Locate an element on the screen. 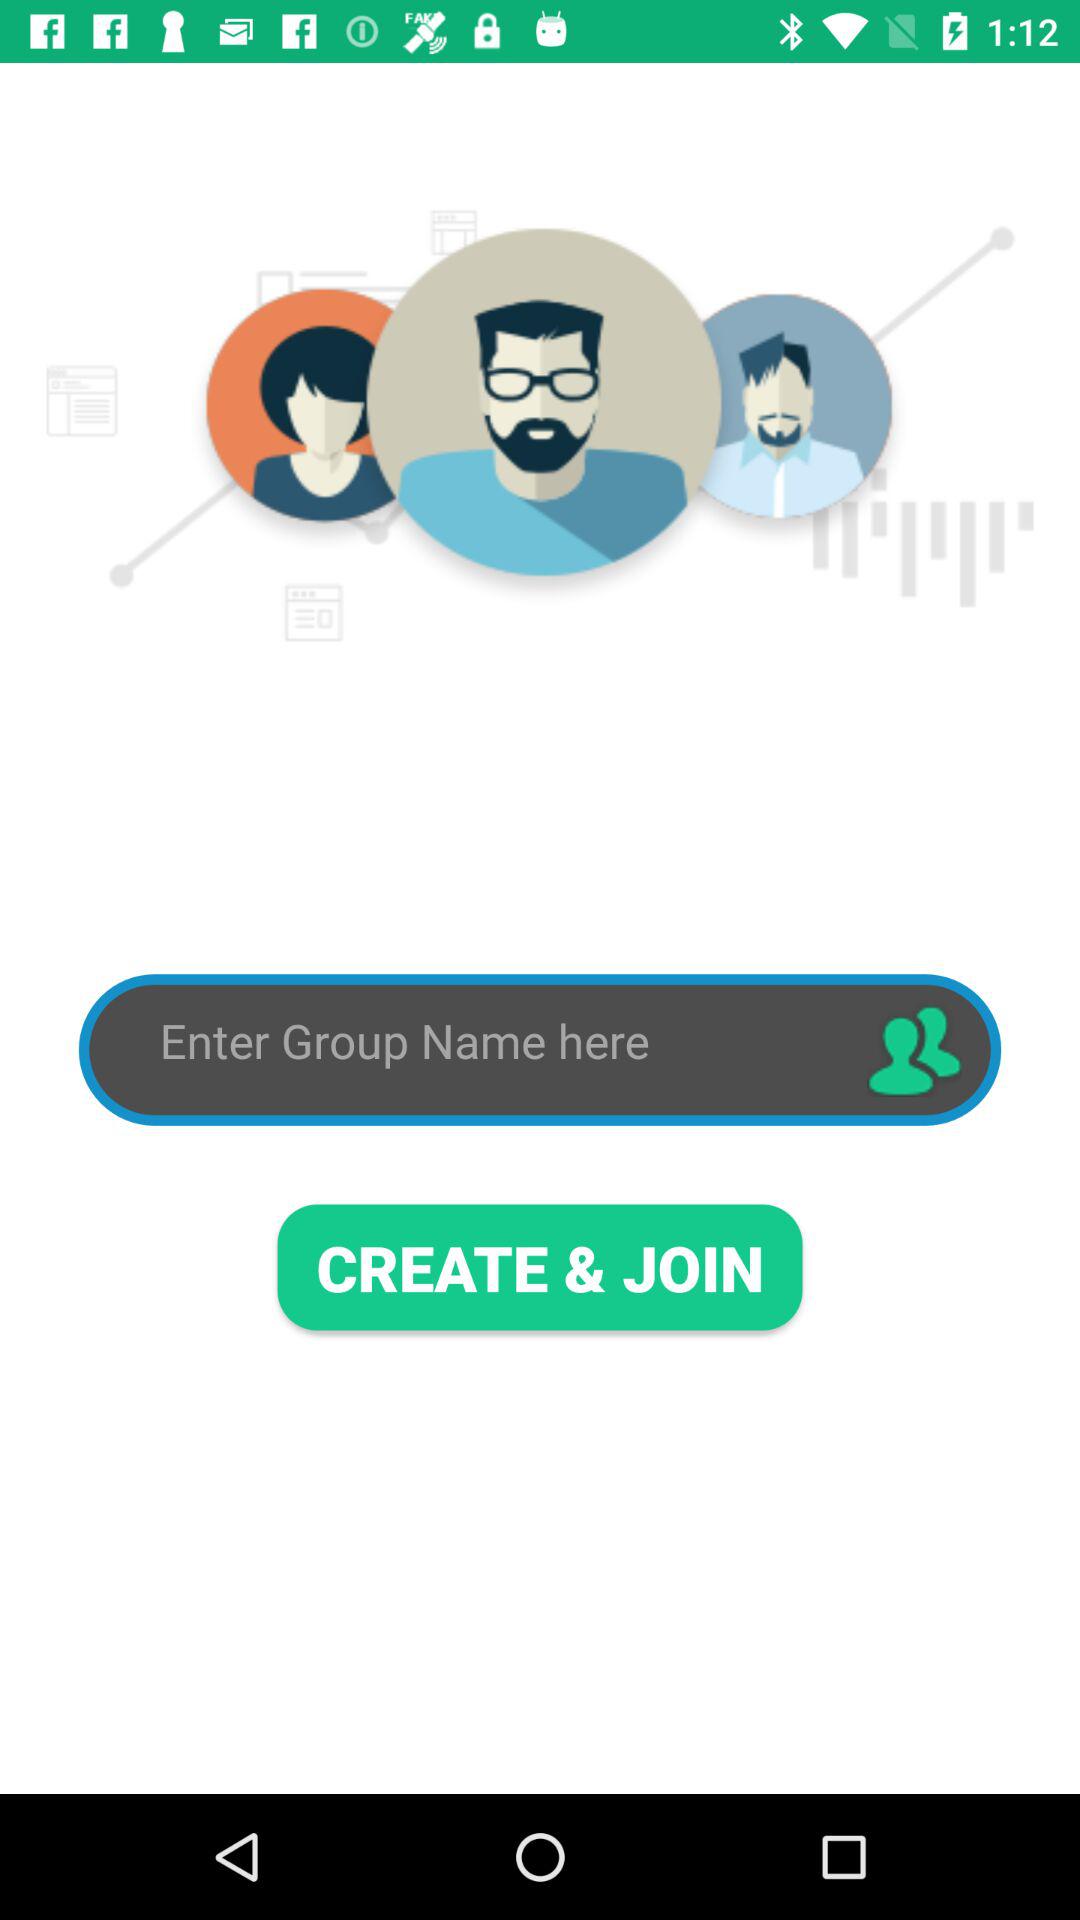 The height and width of the screenshot is (1920, 1080). enter group name box is located at coordinates (494, 1042).